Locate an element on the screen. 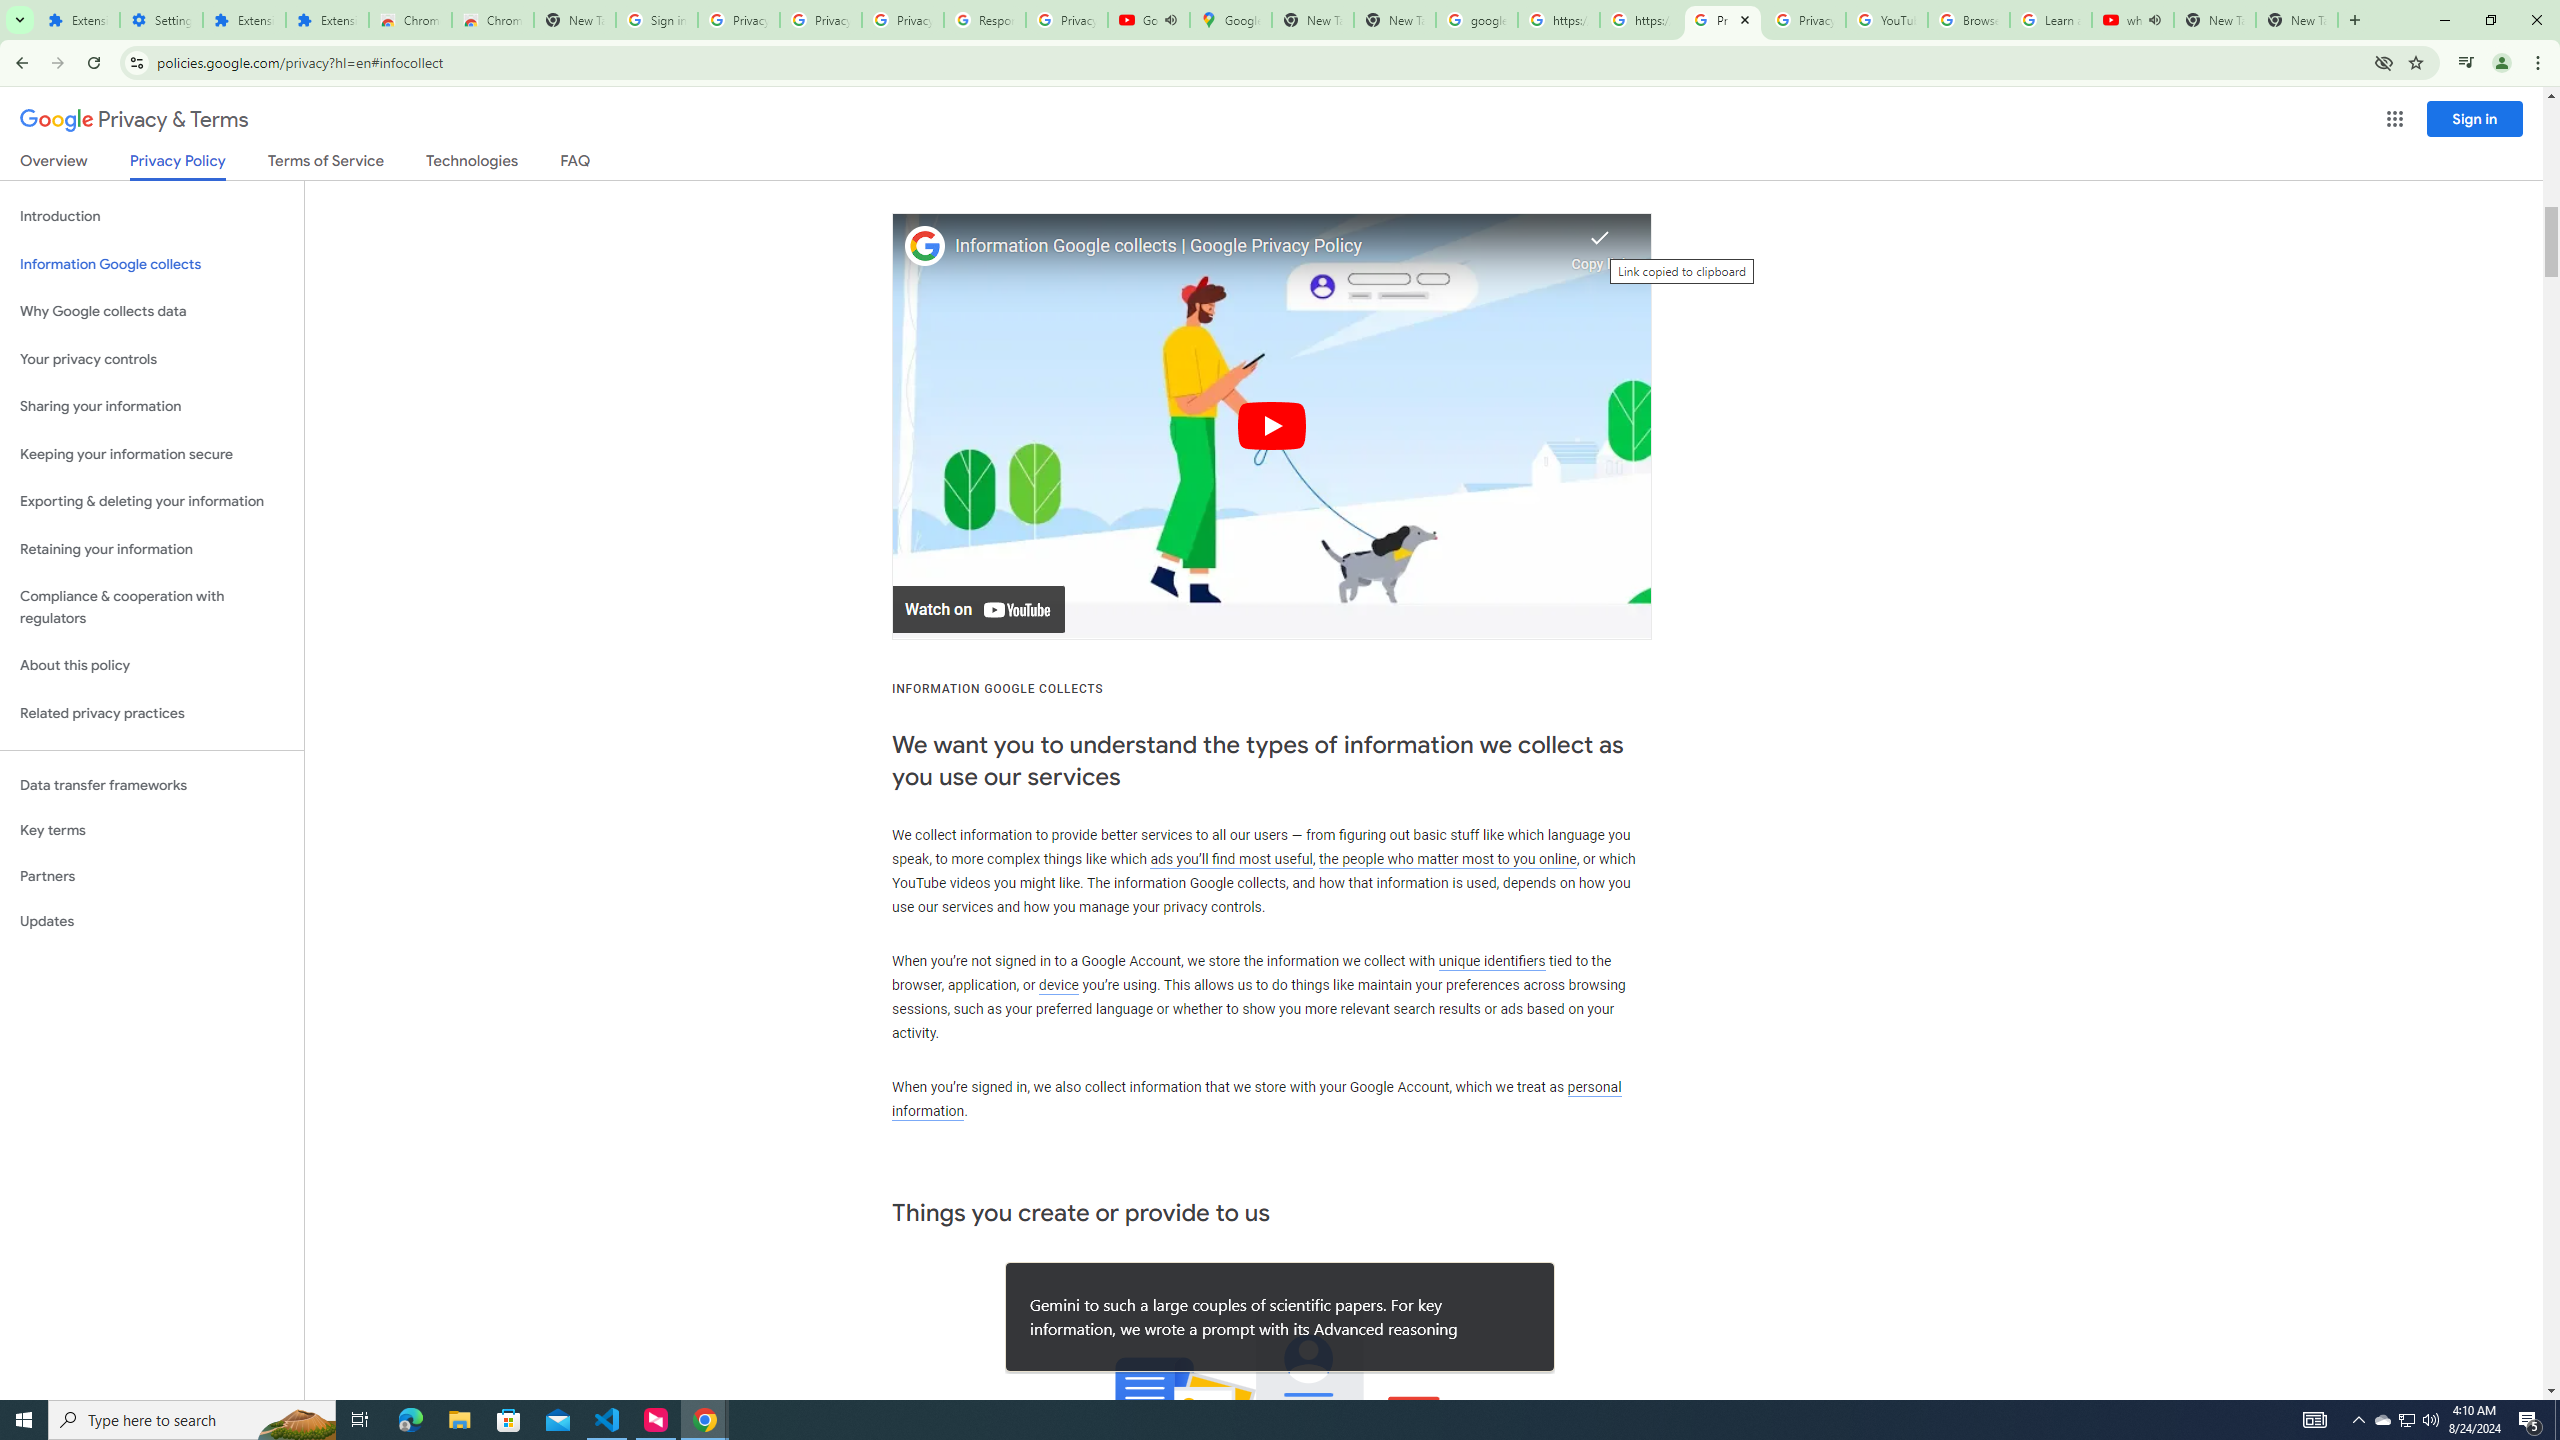 This screenshot has width=2560, height=1440. Settings is located at coordinates (161, 20).